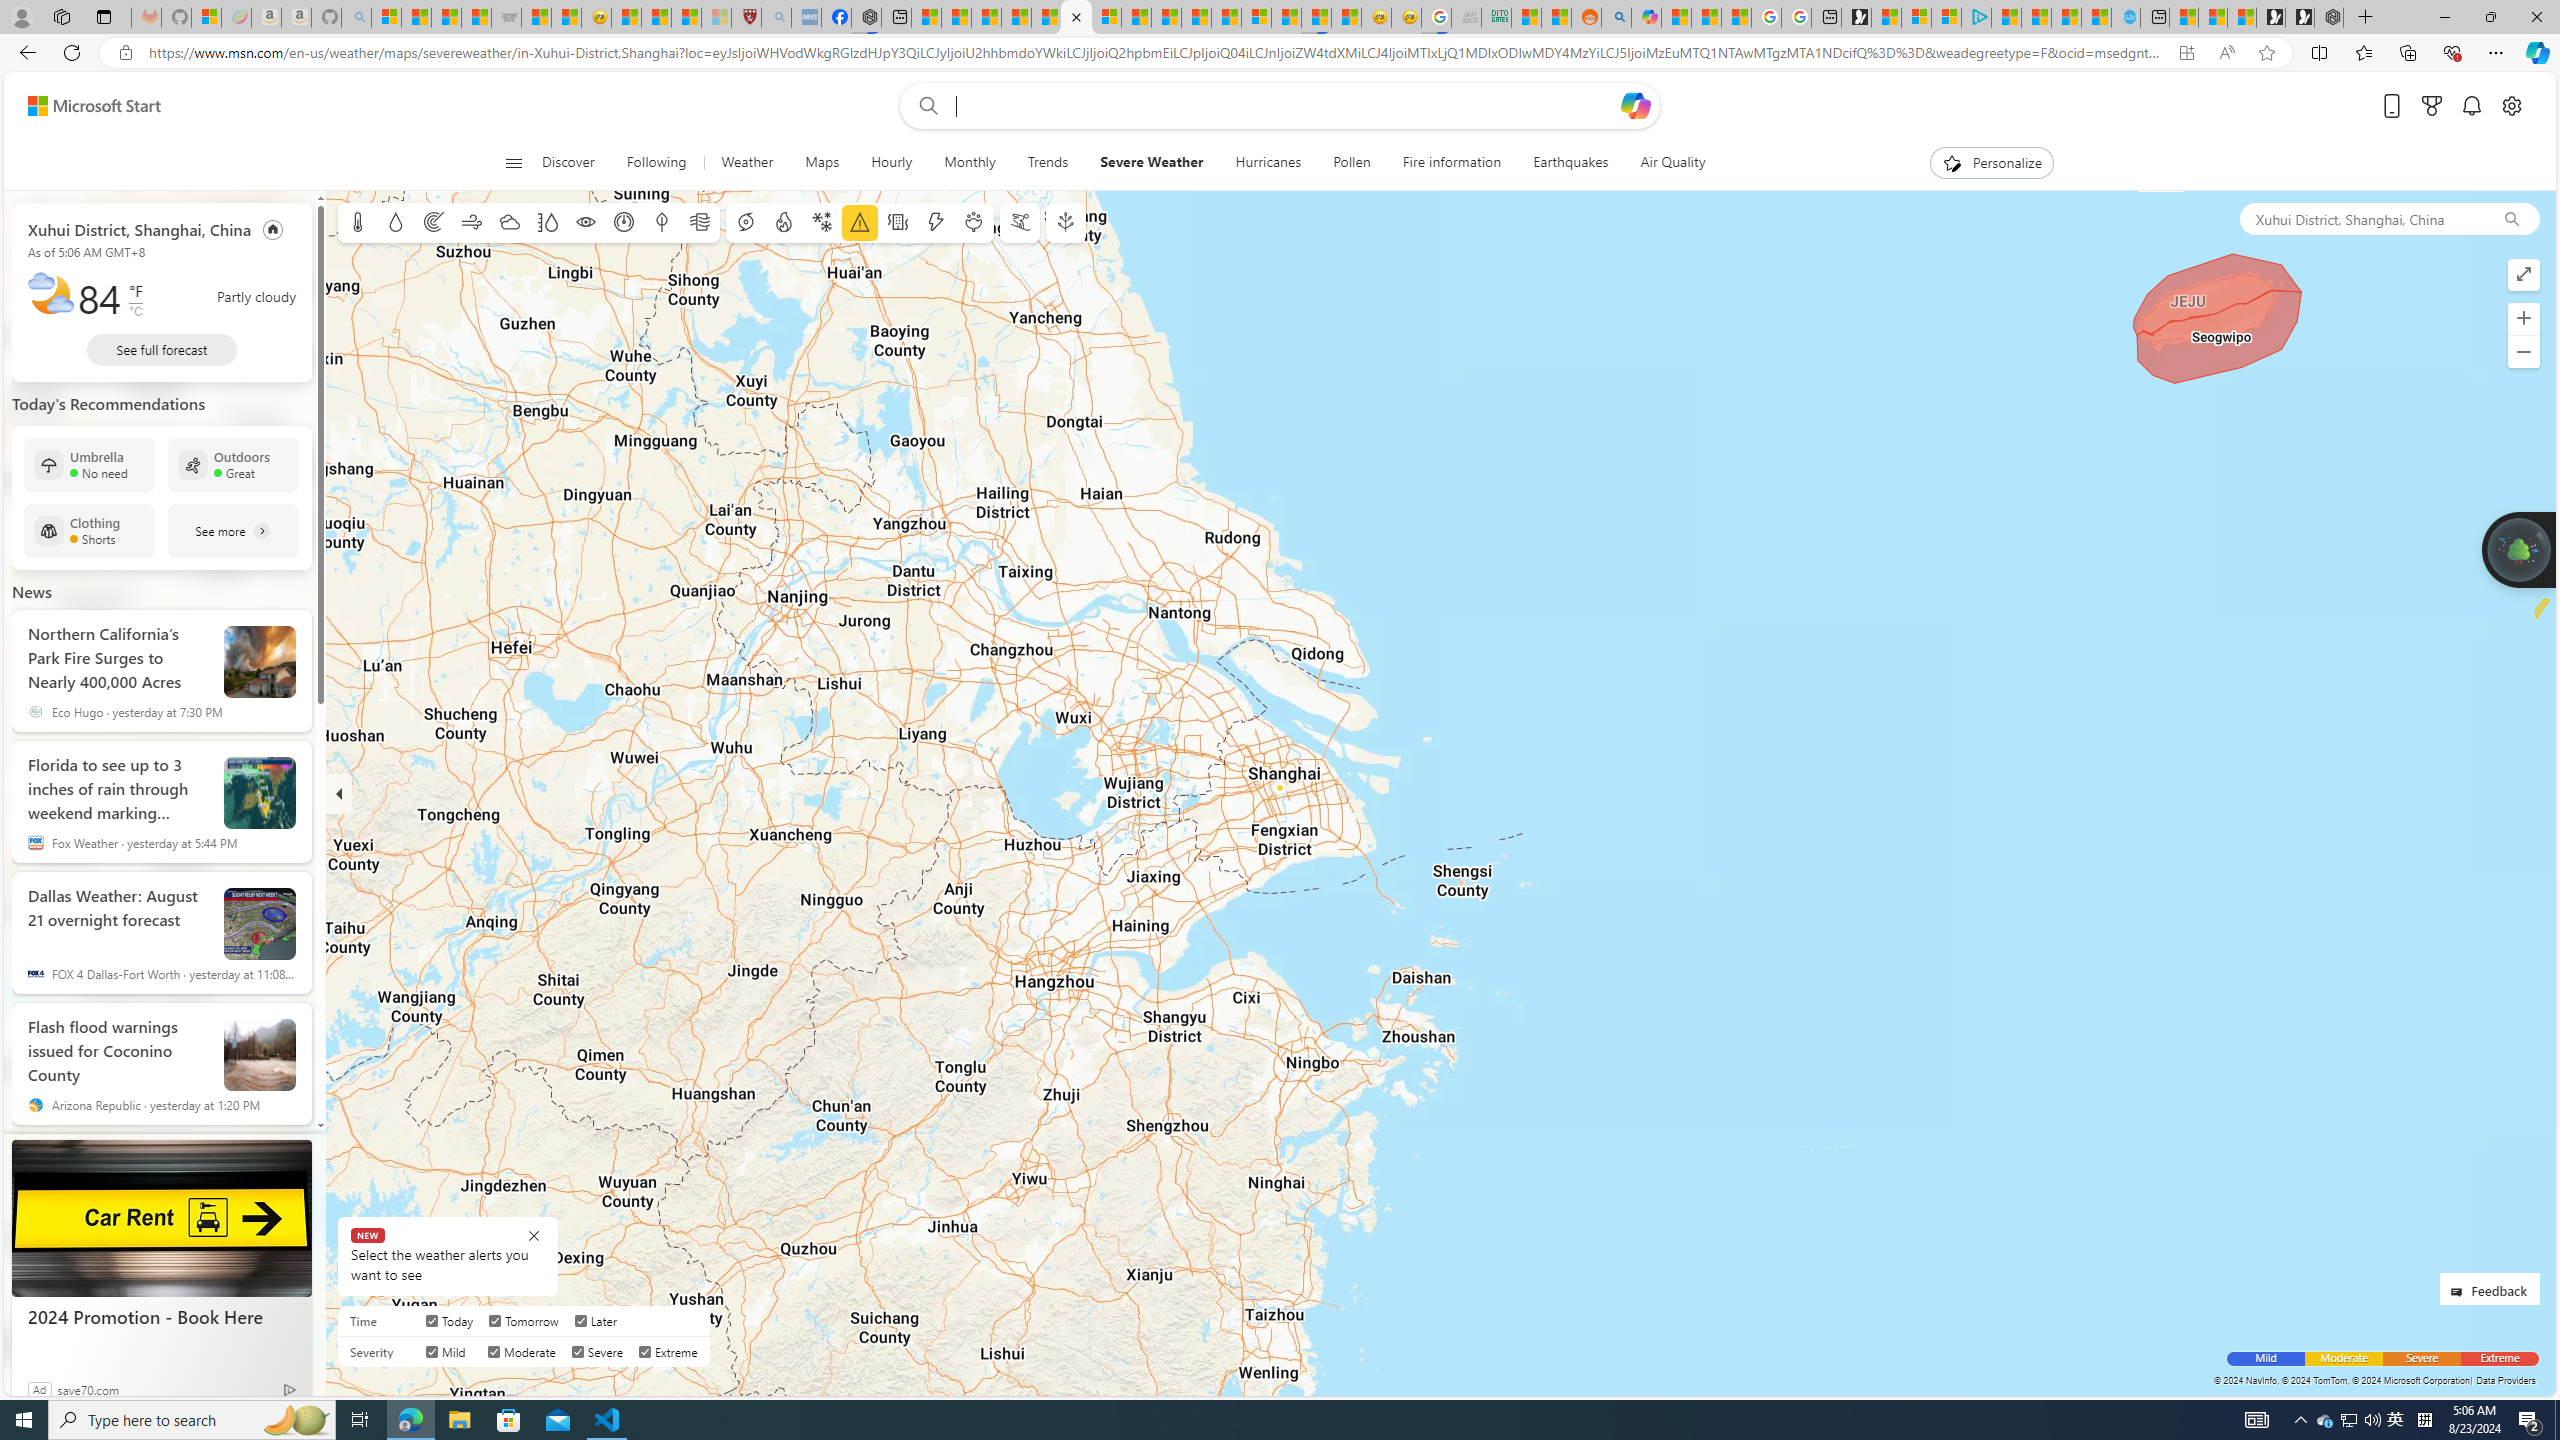  Describe the element at coordinates (2524, 318) in the screenshot. I see `Zoom in` at that location.